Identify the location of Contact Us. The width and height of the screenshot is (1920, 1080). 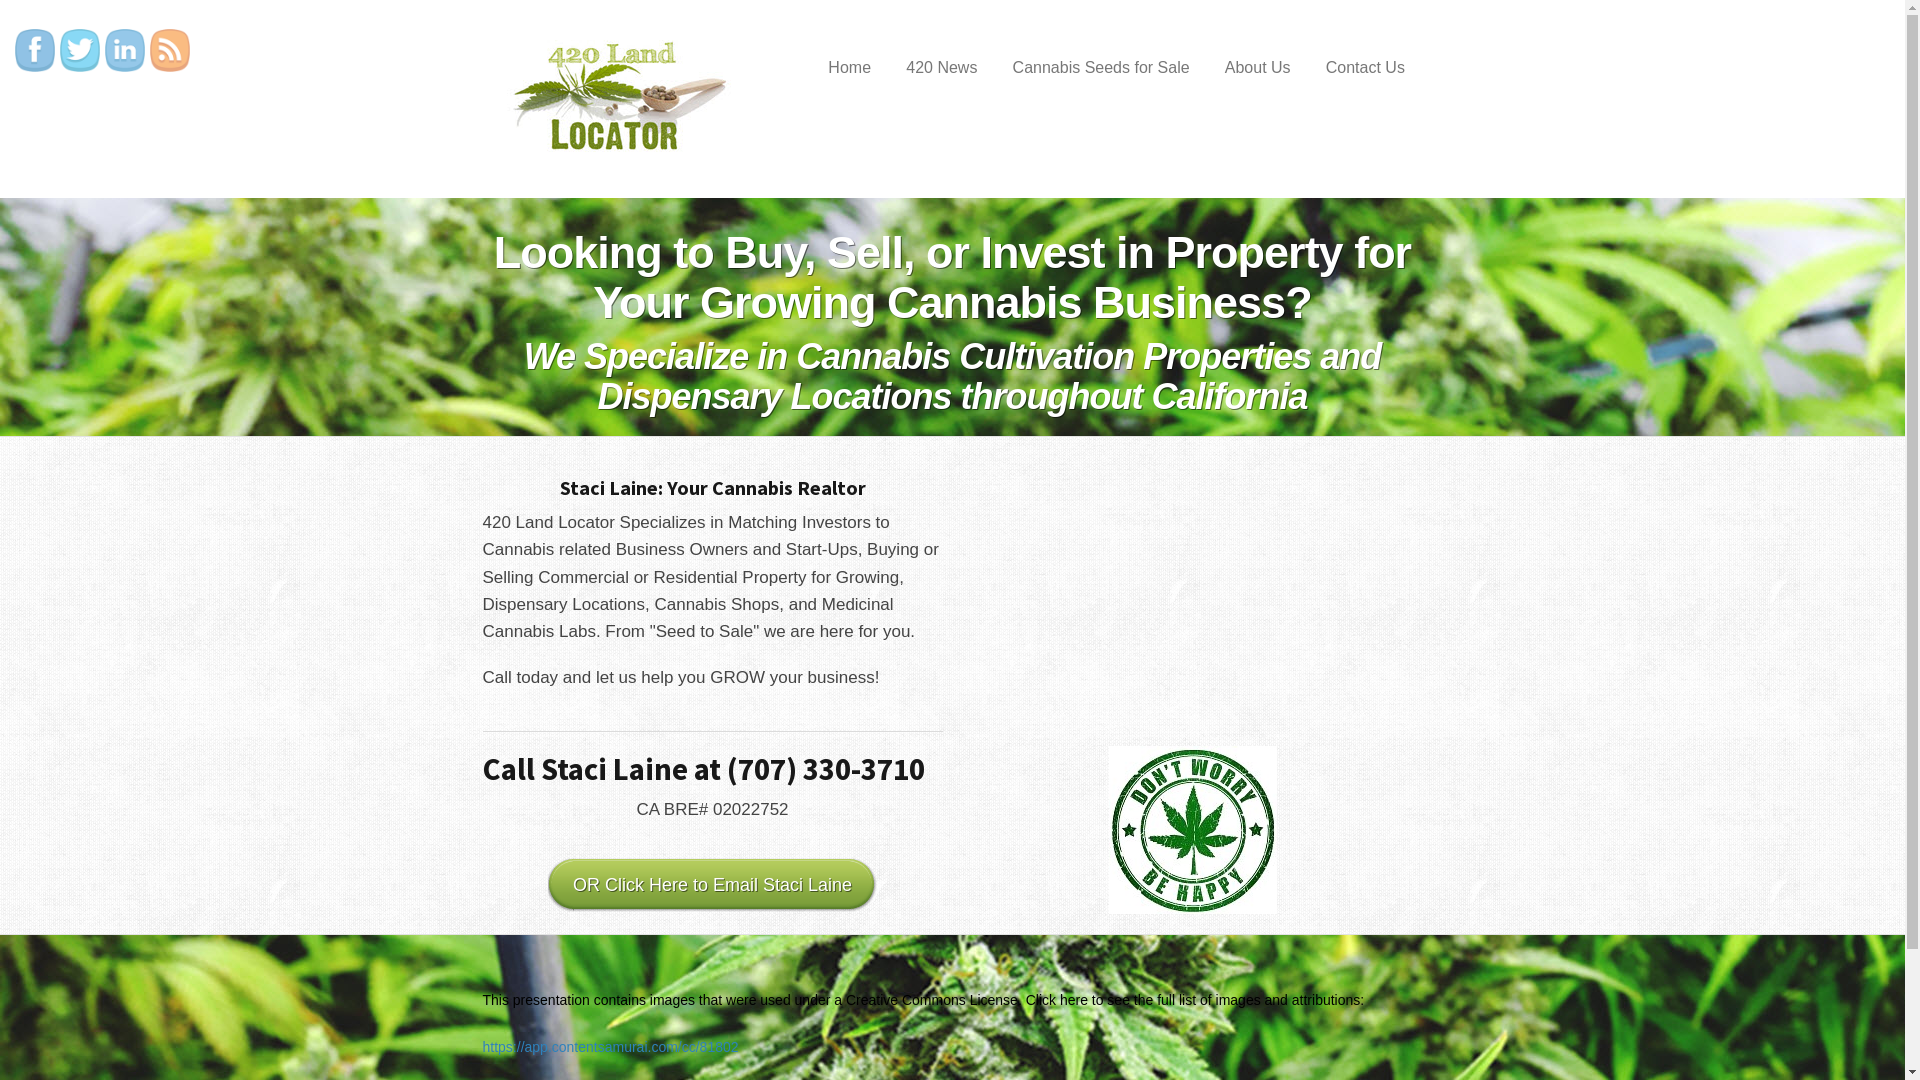
(1365, 68).